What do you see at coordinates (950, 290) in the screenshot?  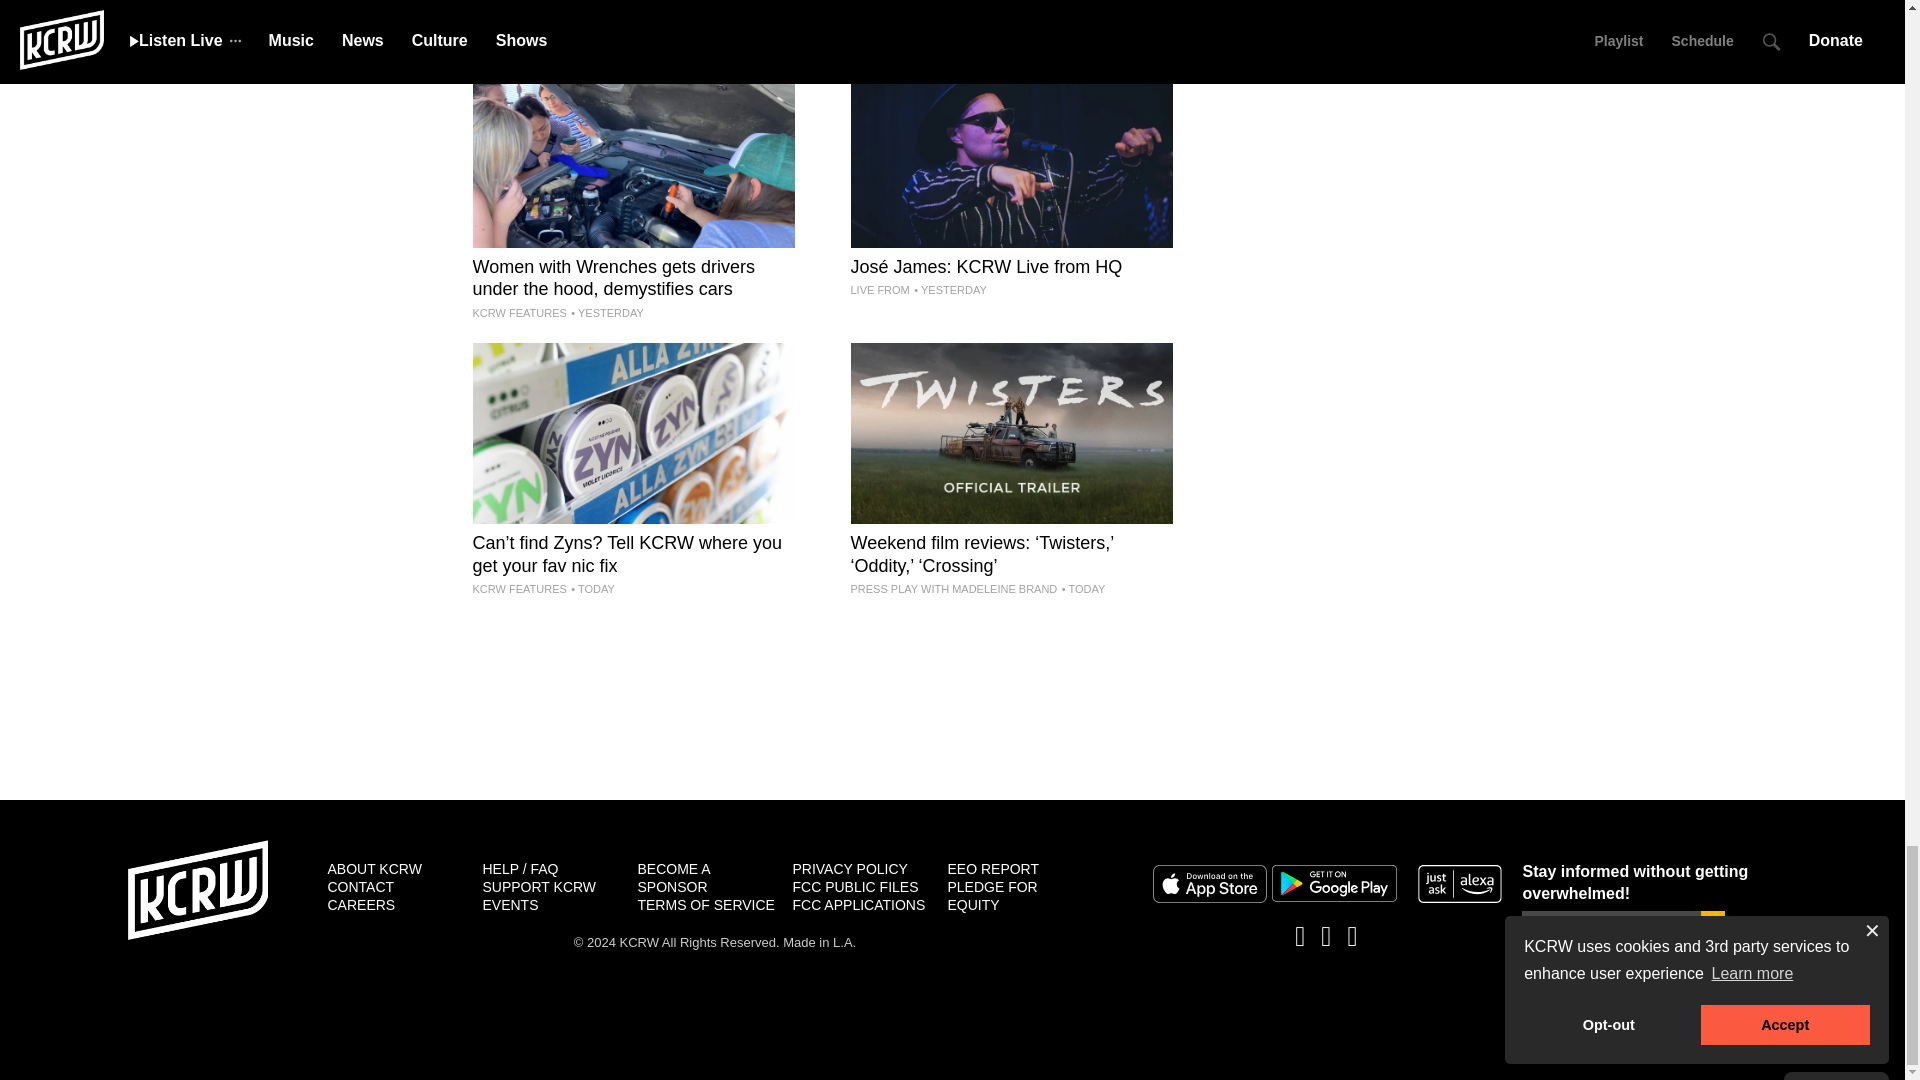 I see `Thursday, July 18th 2024, 10:00 pm` at bounding box center [950, 290].